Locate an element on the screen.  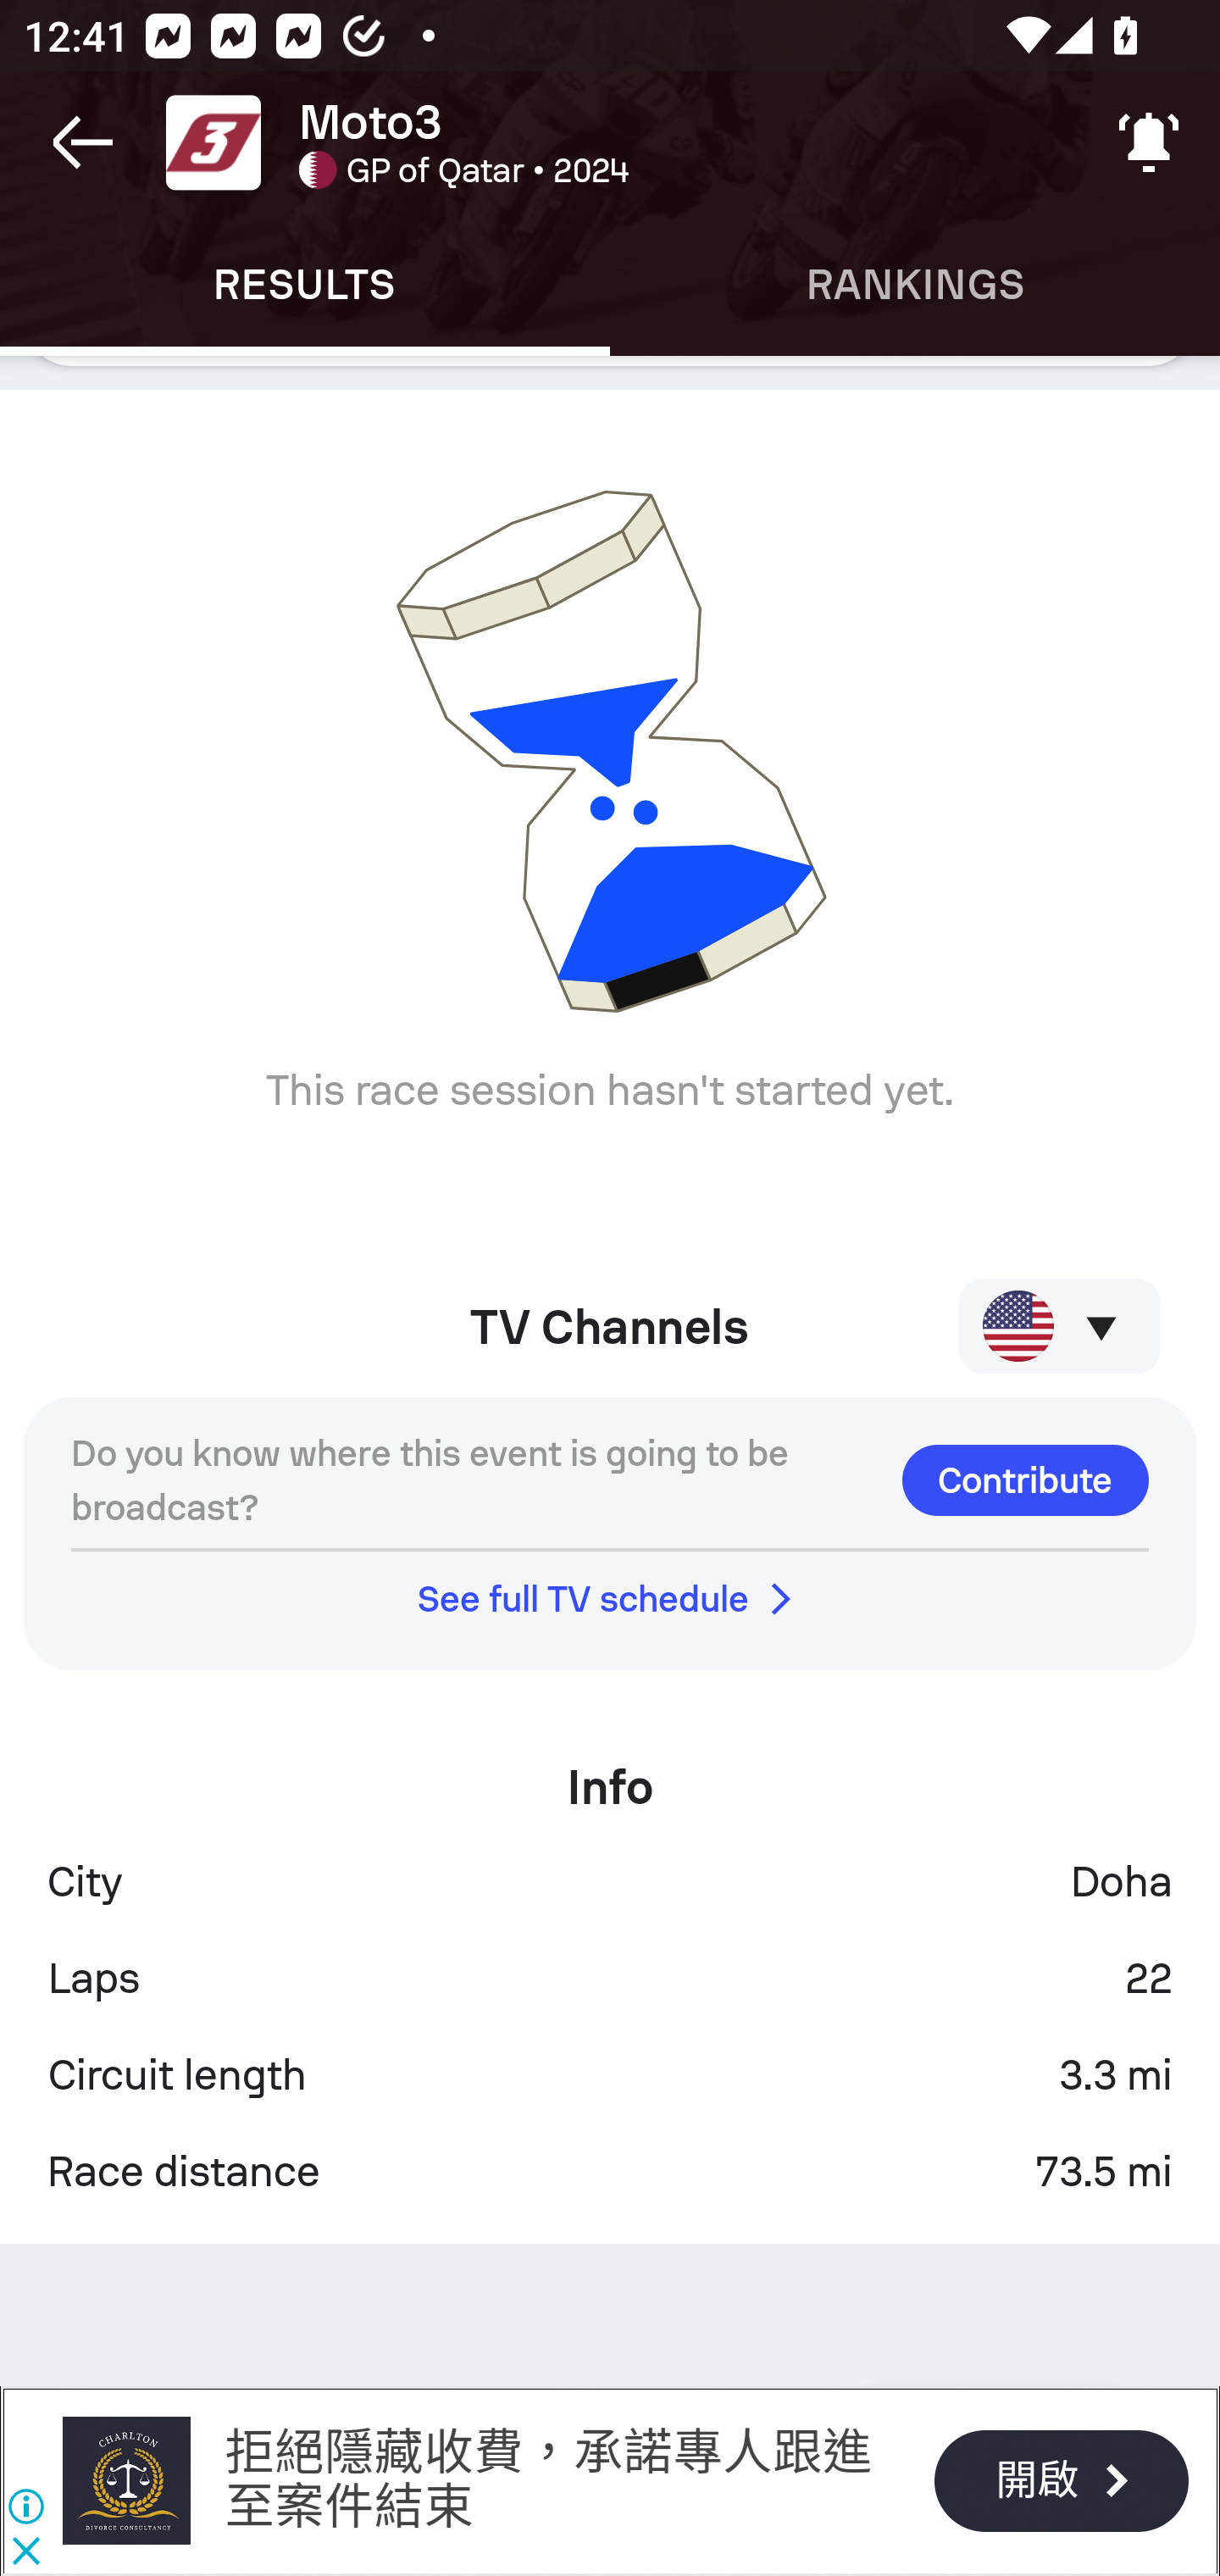
Navigate up is located at coordinates (83, 142).